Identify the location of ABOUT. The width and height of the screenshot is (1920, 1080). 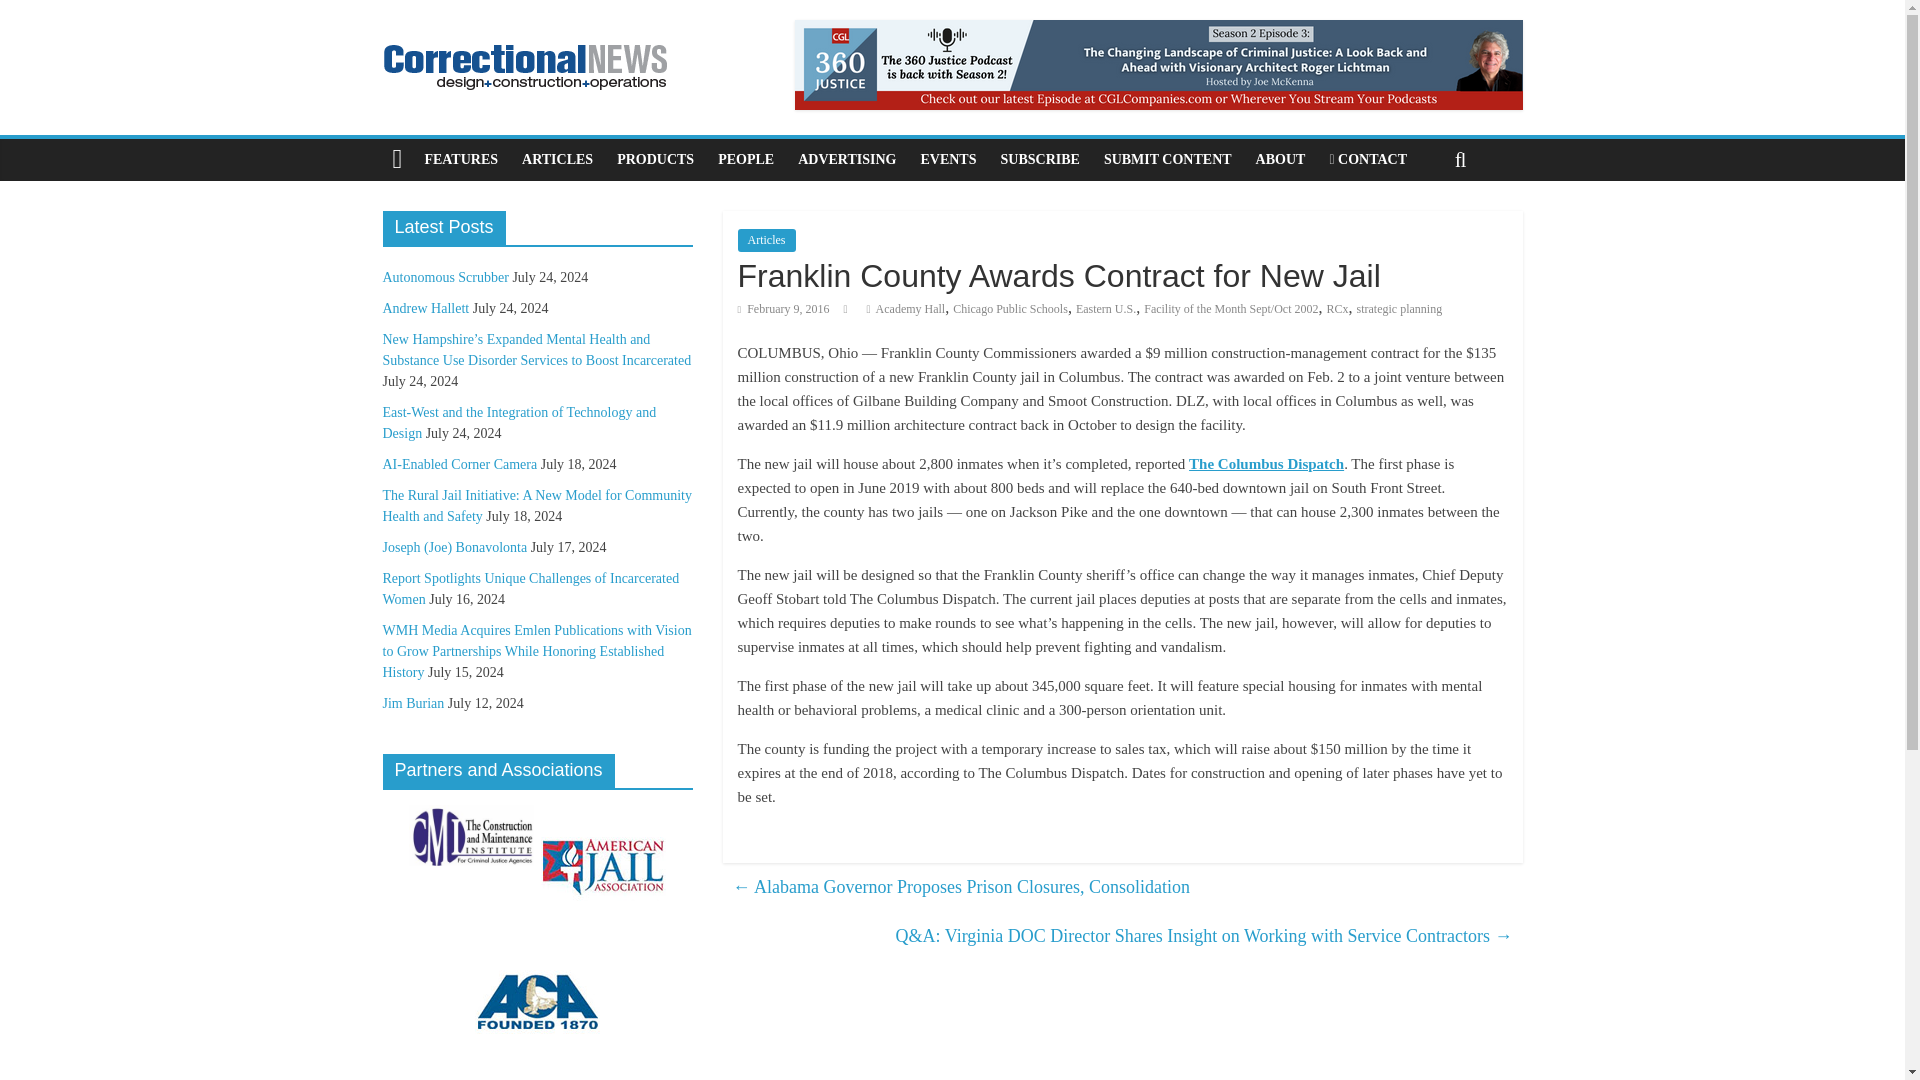
(1280, 160).